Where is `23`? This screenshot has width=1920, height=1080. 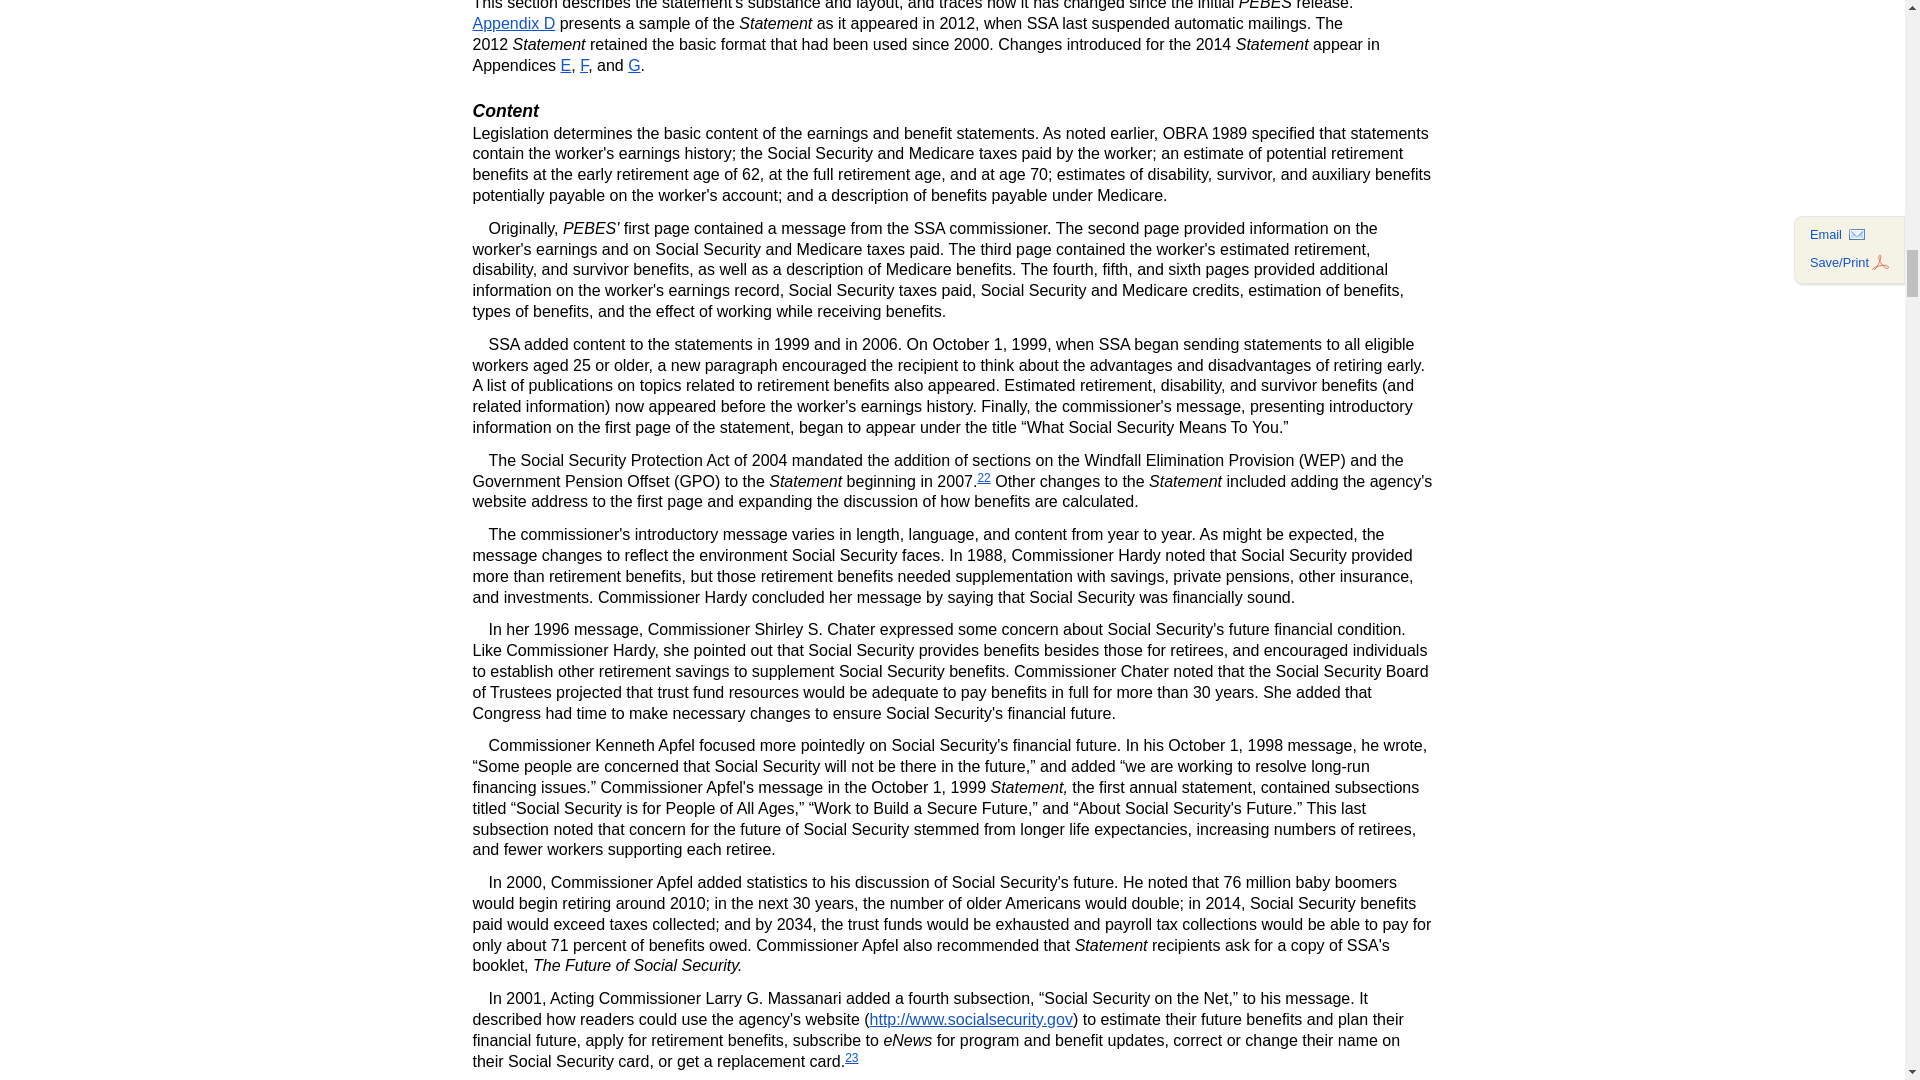
23 is located at coordinates (851, 1057).